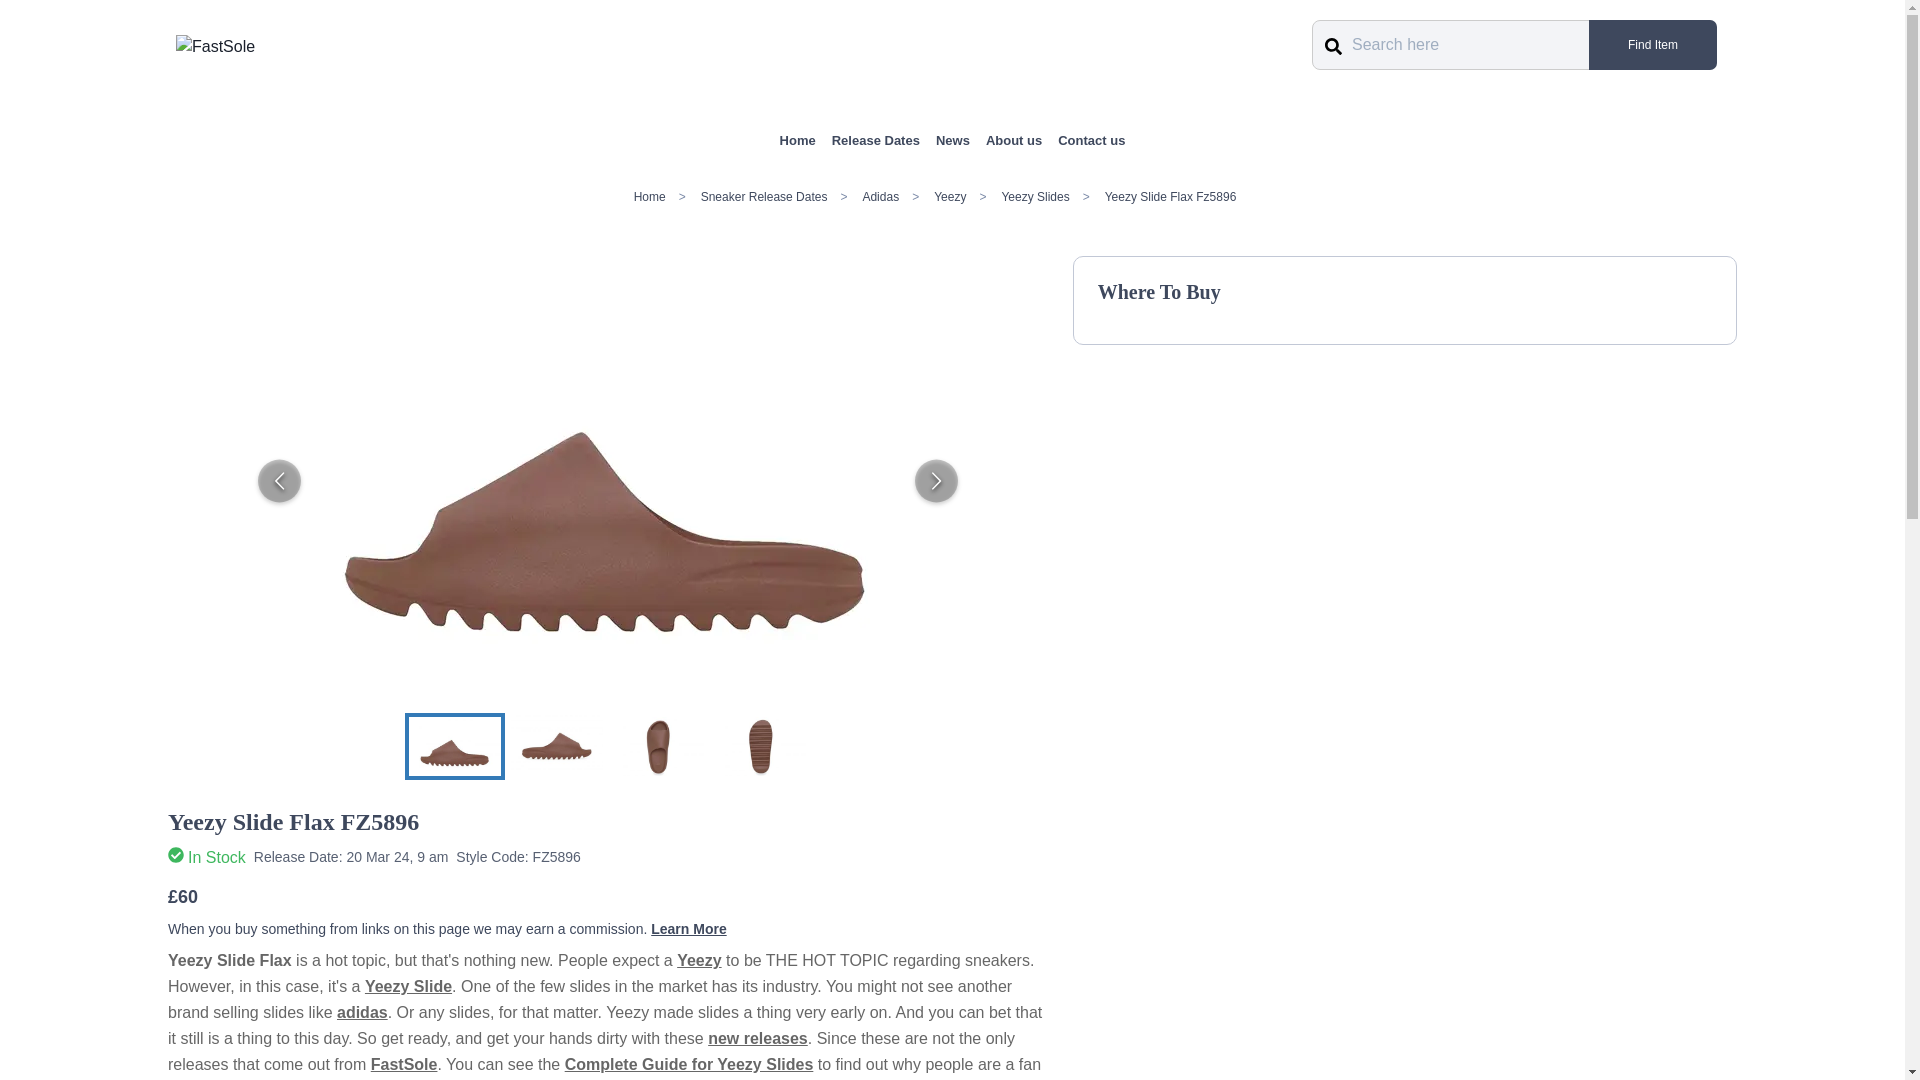  I want to click on Find Item, so click(1652, 45).